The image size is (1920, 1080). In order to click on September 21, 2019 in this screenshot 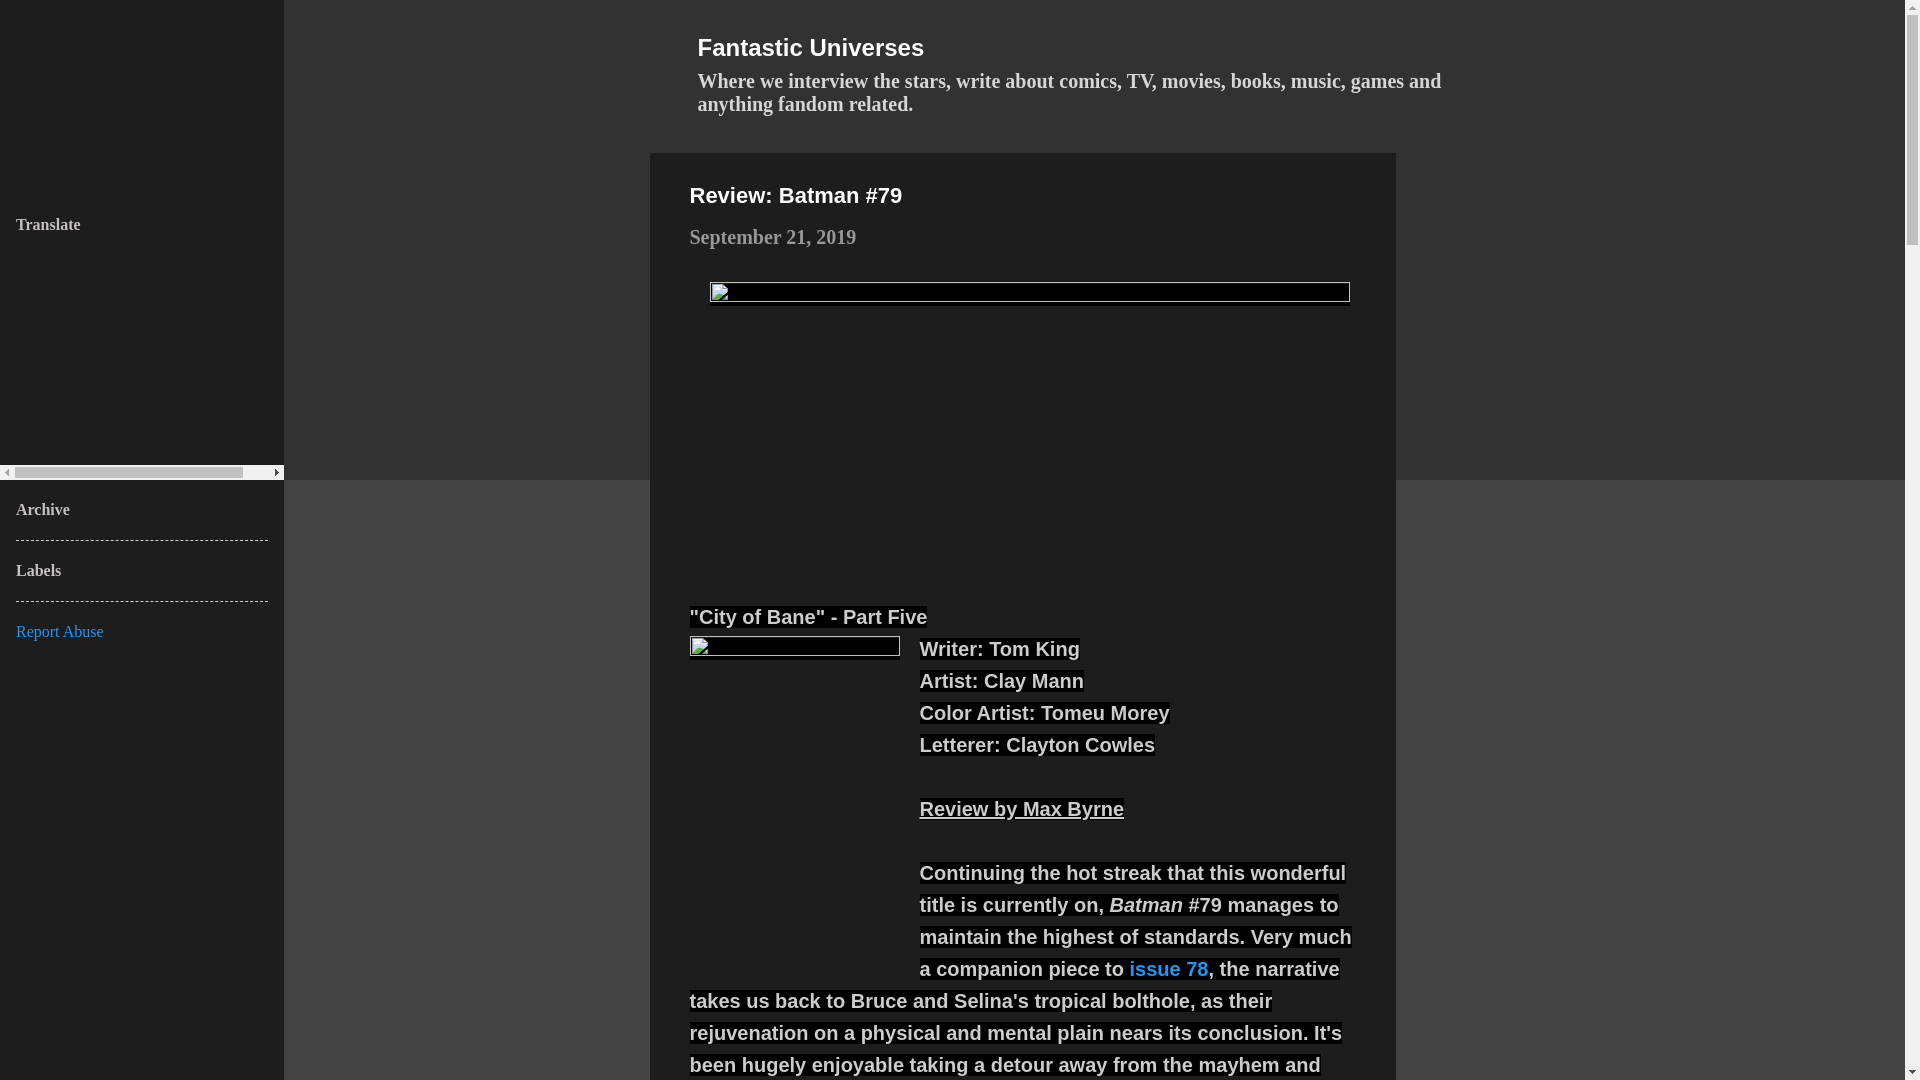, I will do `click(772, 236)`.